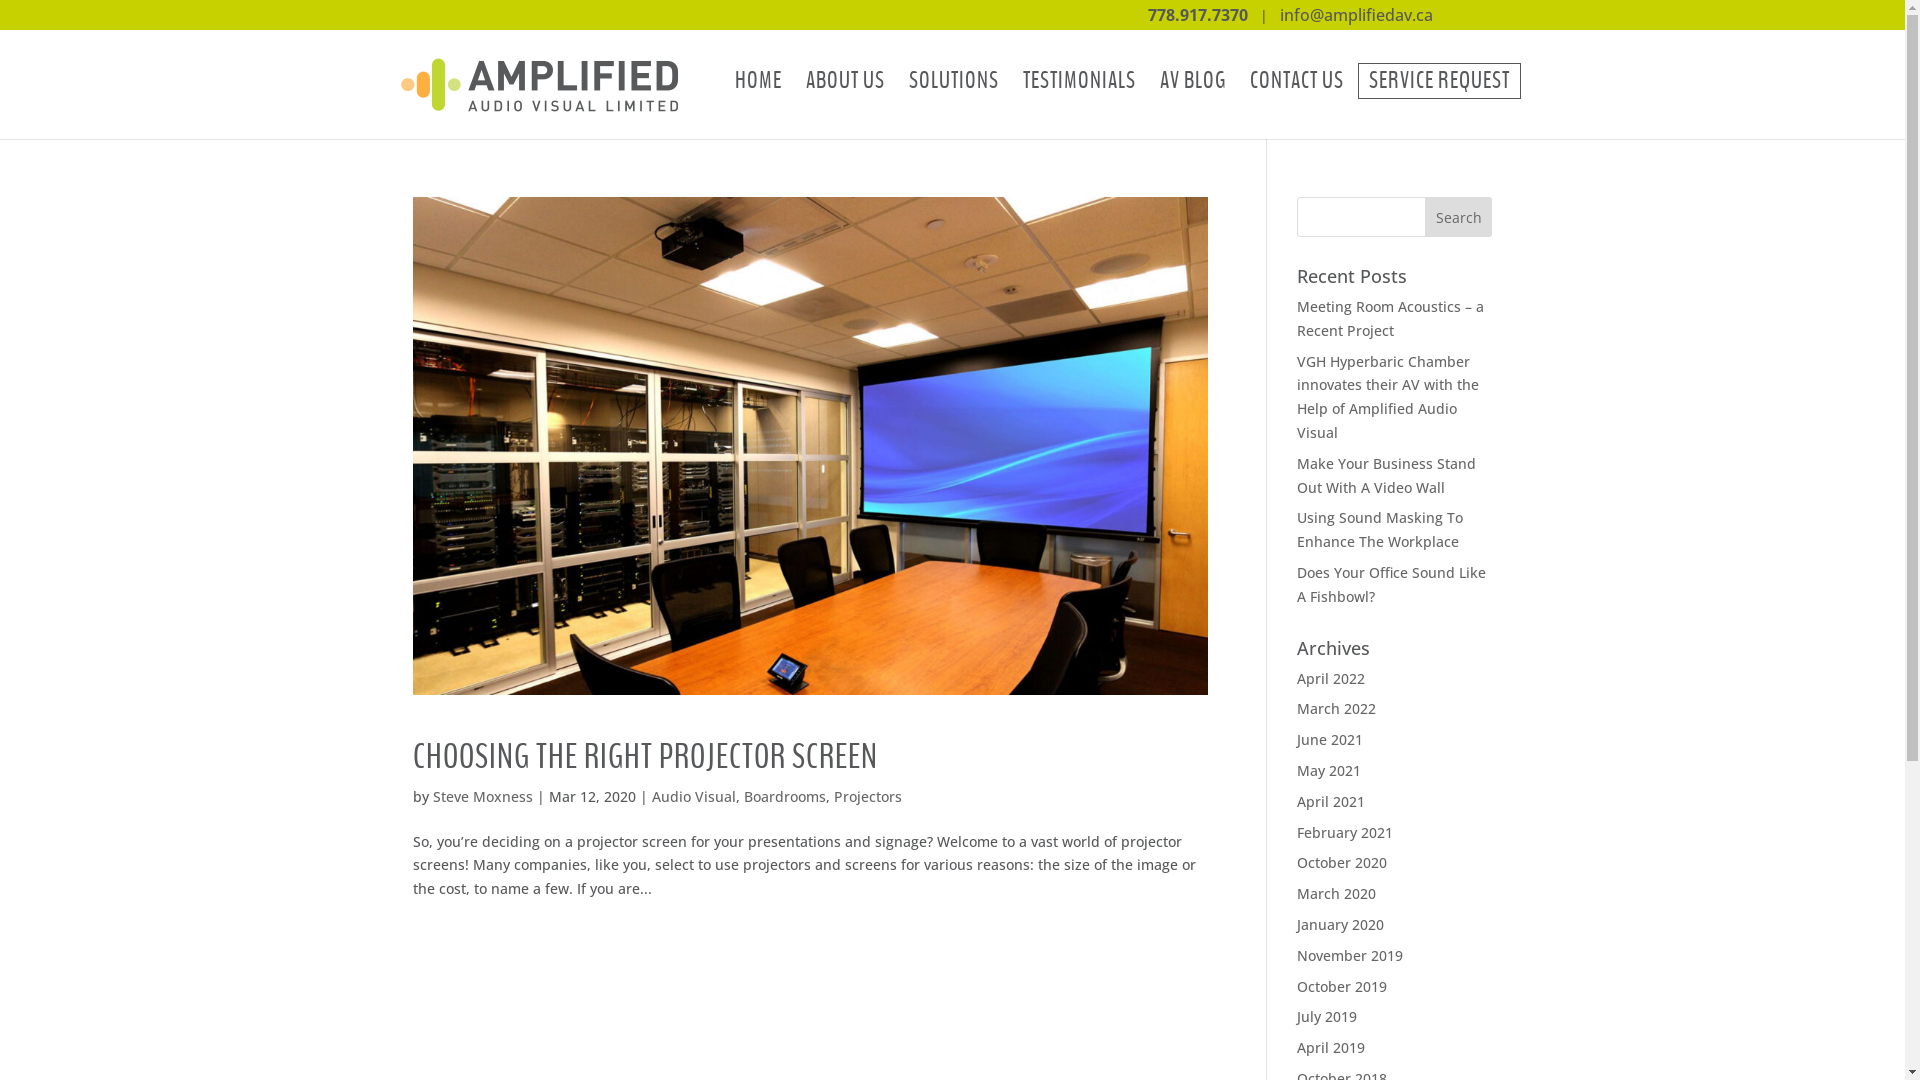  I want to click on SOLUTIONS, so click(953, 81).